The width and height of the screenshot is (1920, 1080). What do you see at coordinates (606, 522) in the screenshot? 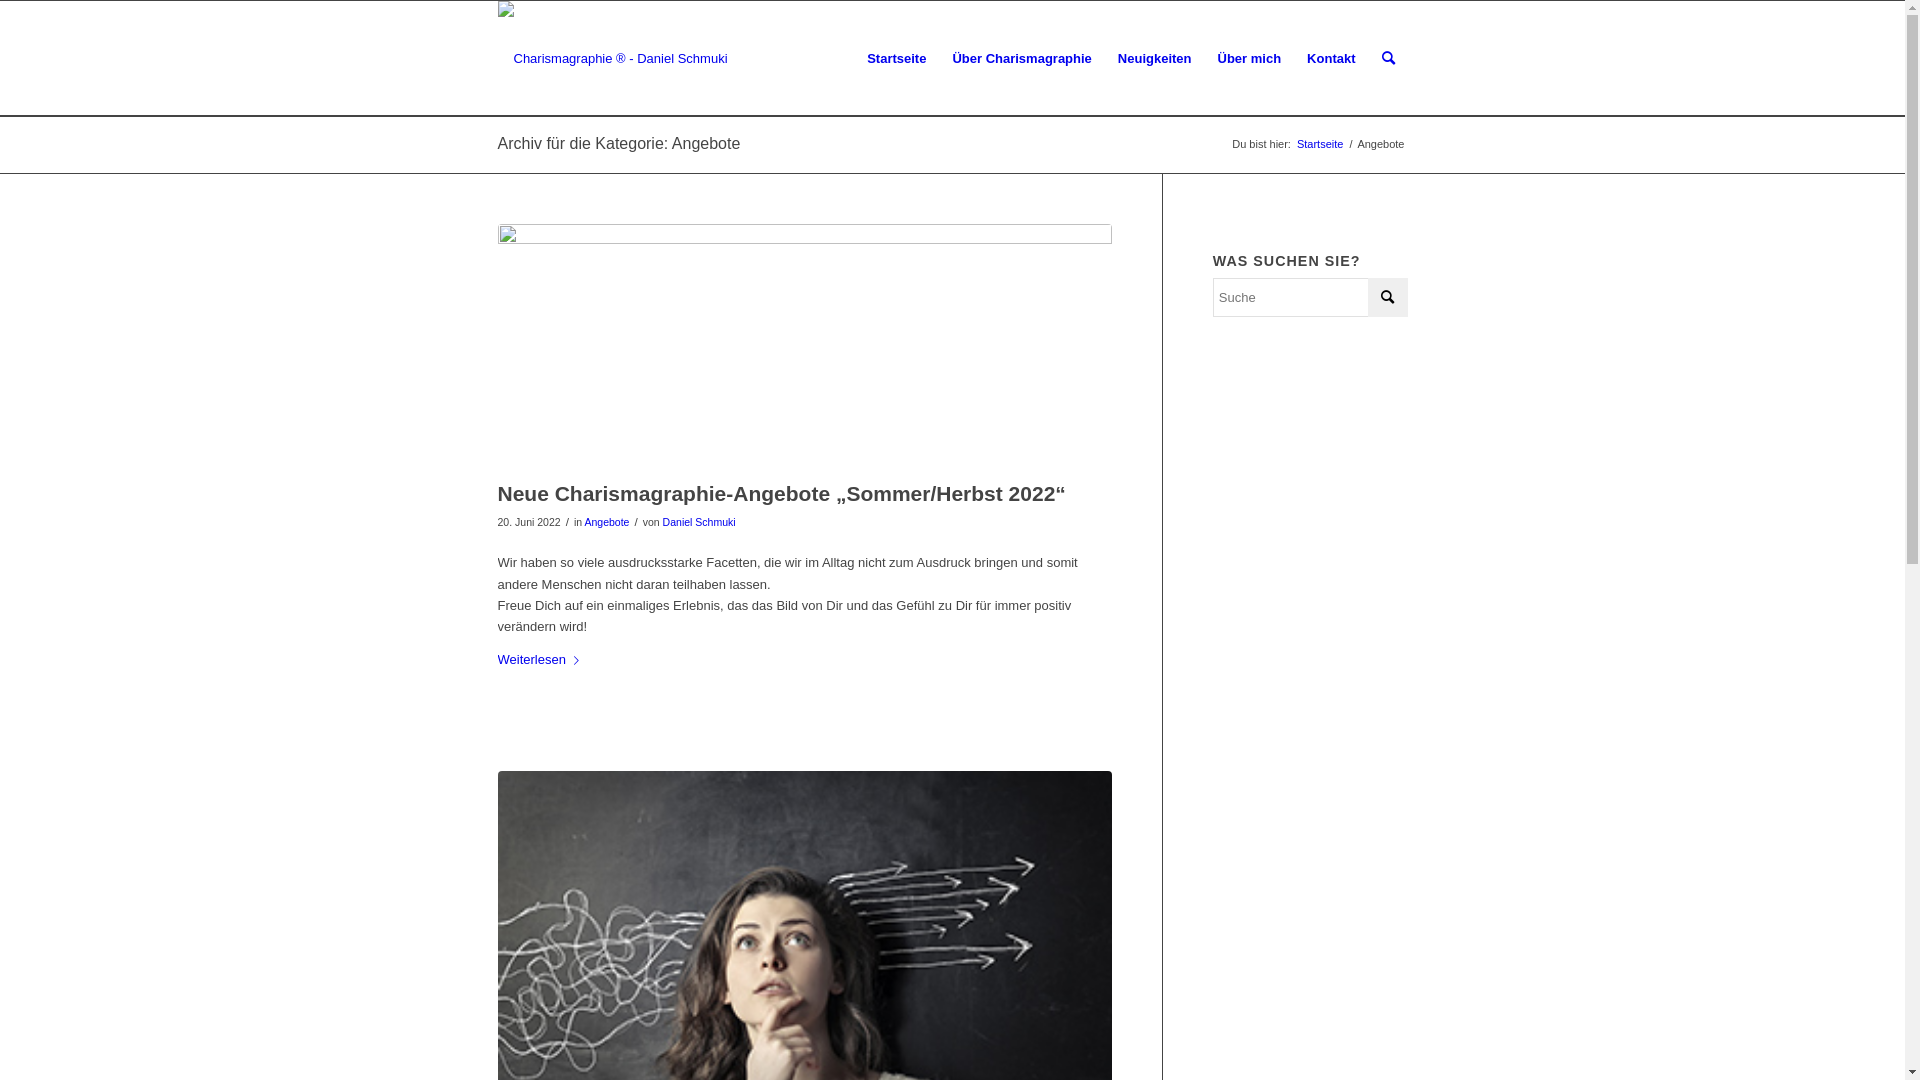
I see `Angebote` at bounding box center [606, 522].